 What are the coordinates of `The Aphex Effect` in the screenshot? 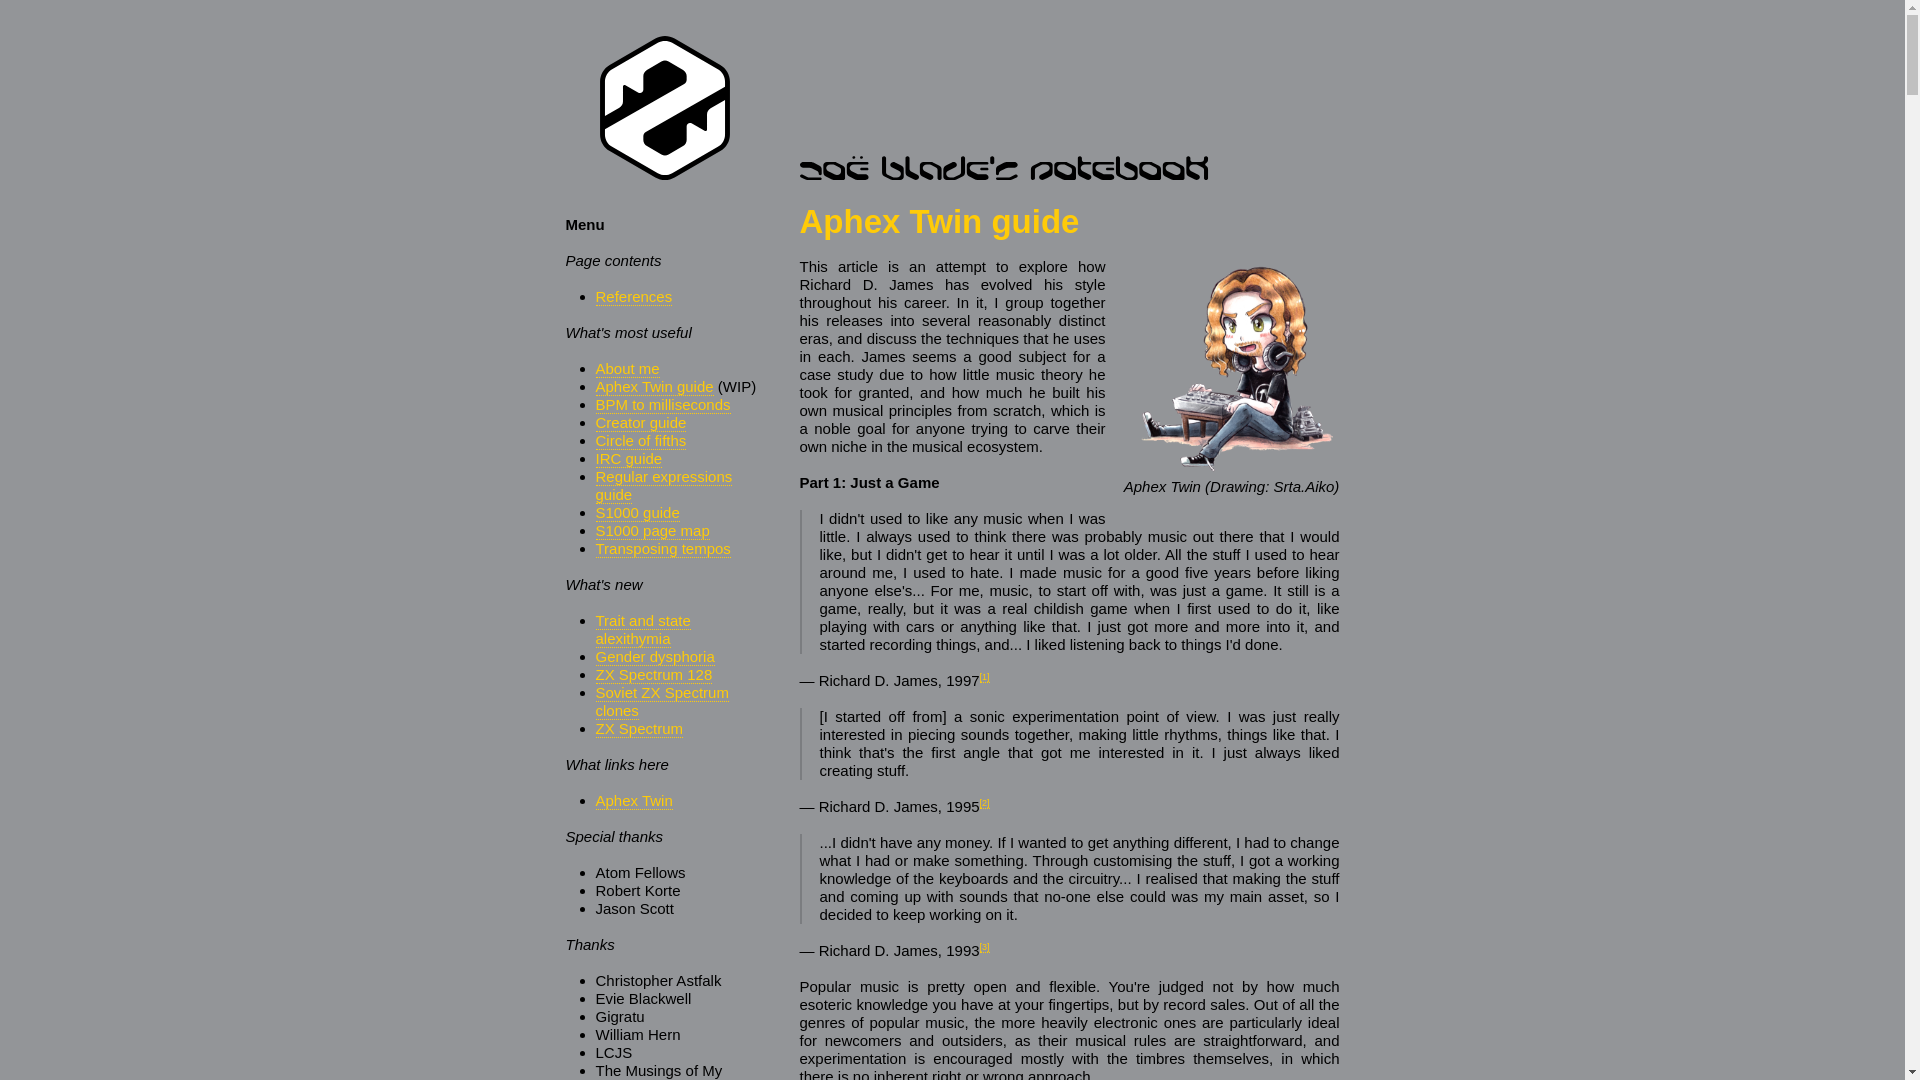 It's located at (984, 946).